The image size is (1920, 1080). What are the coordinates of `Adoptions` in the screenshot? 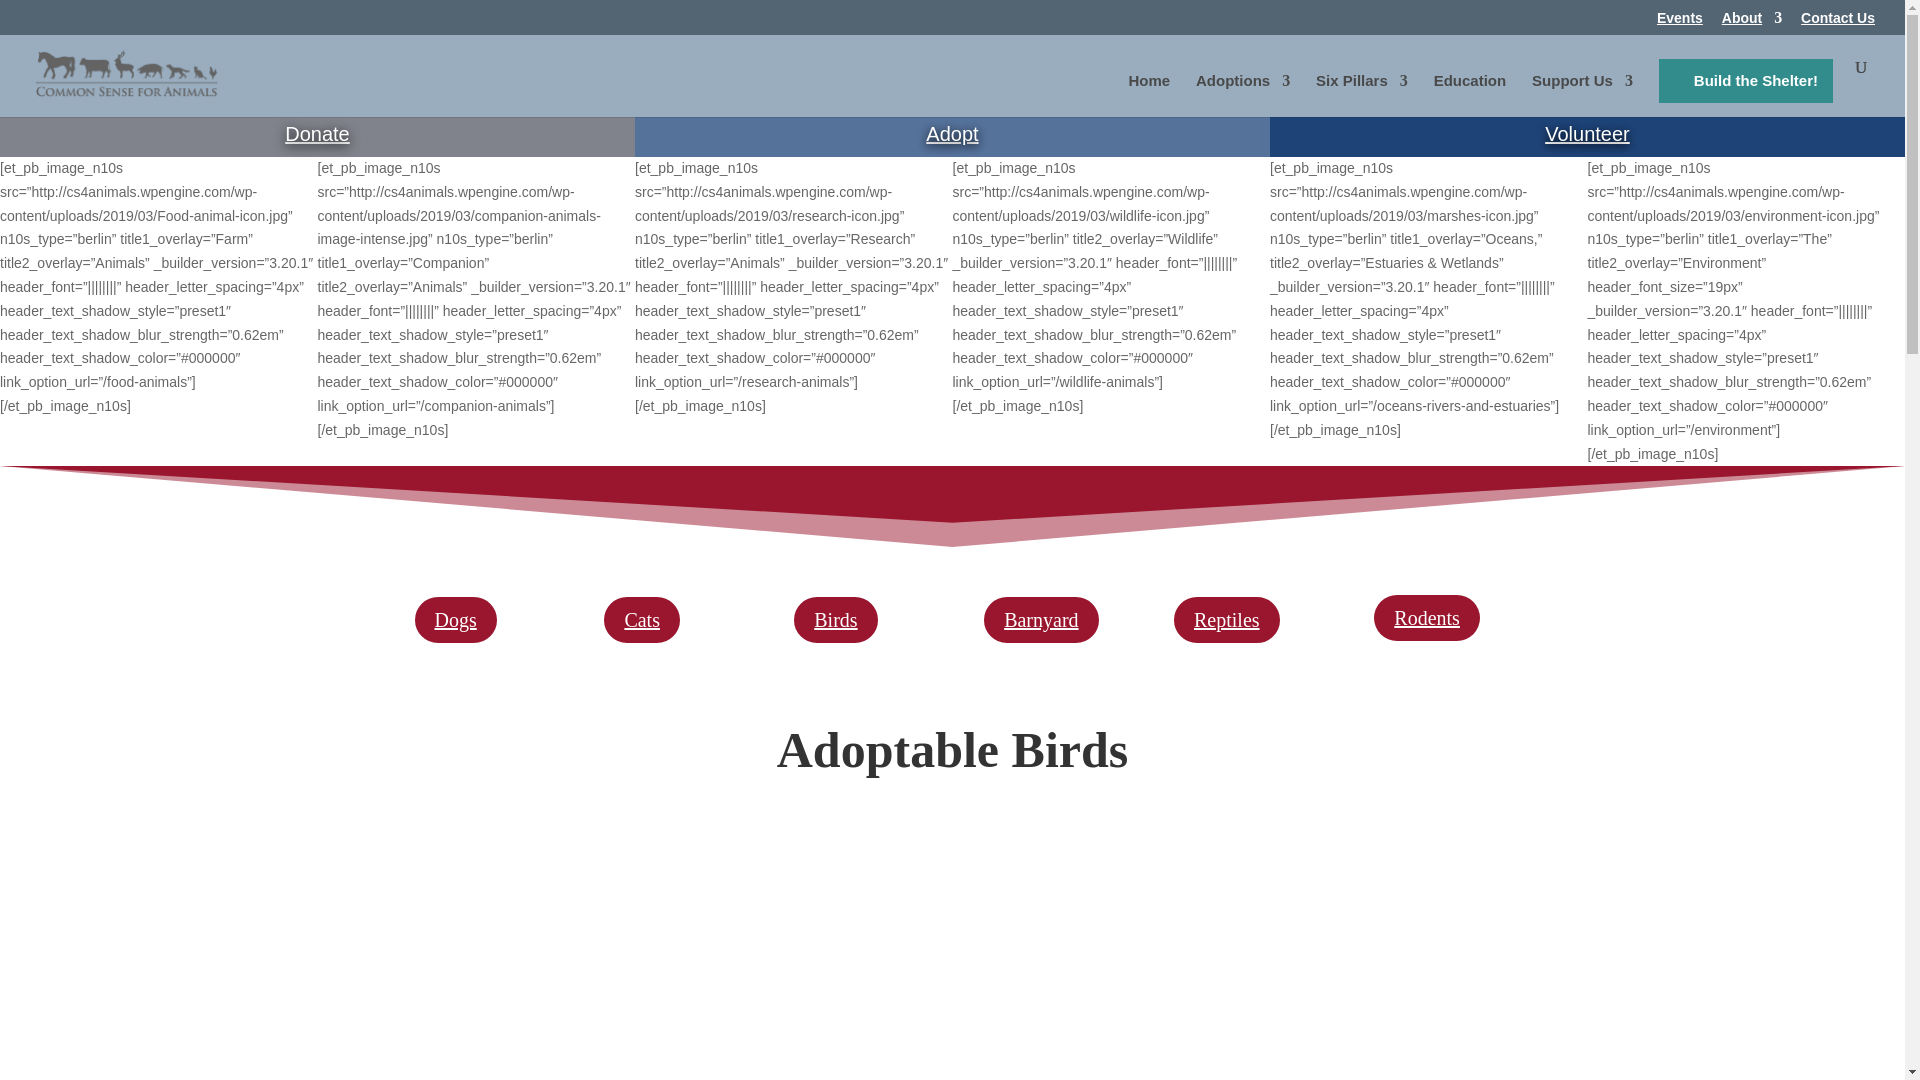 It's located at (1243, 95).